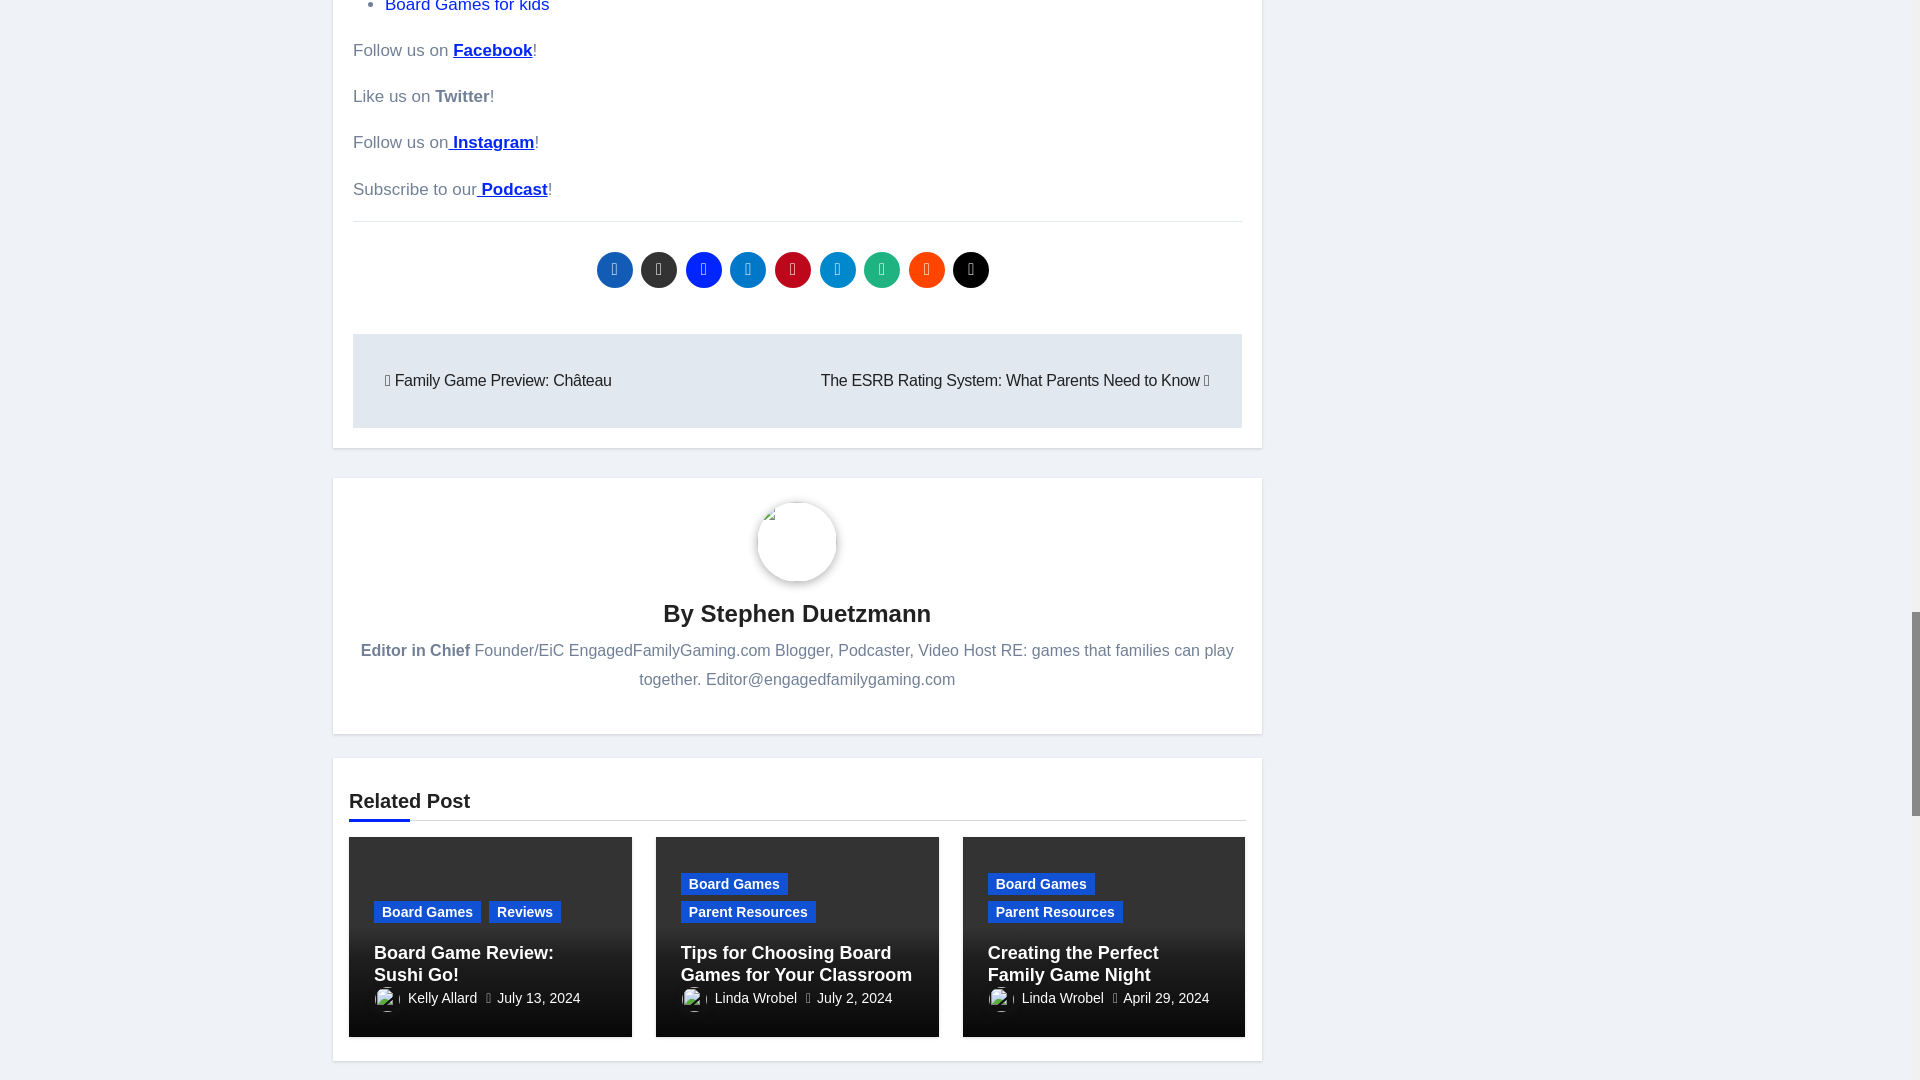 The width and height of the screenshot is (1920, 1080). I want to click on Permalink to: Board Game Review: Sushi Go!, so click(464, 963).